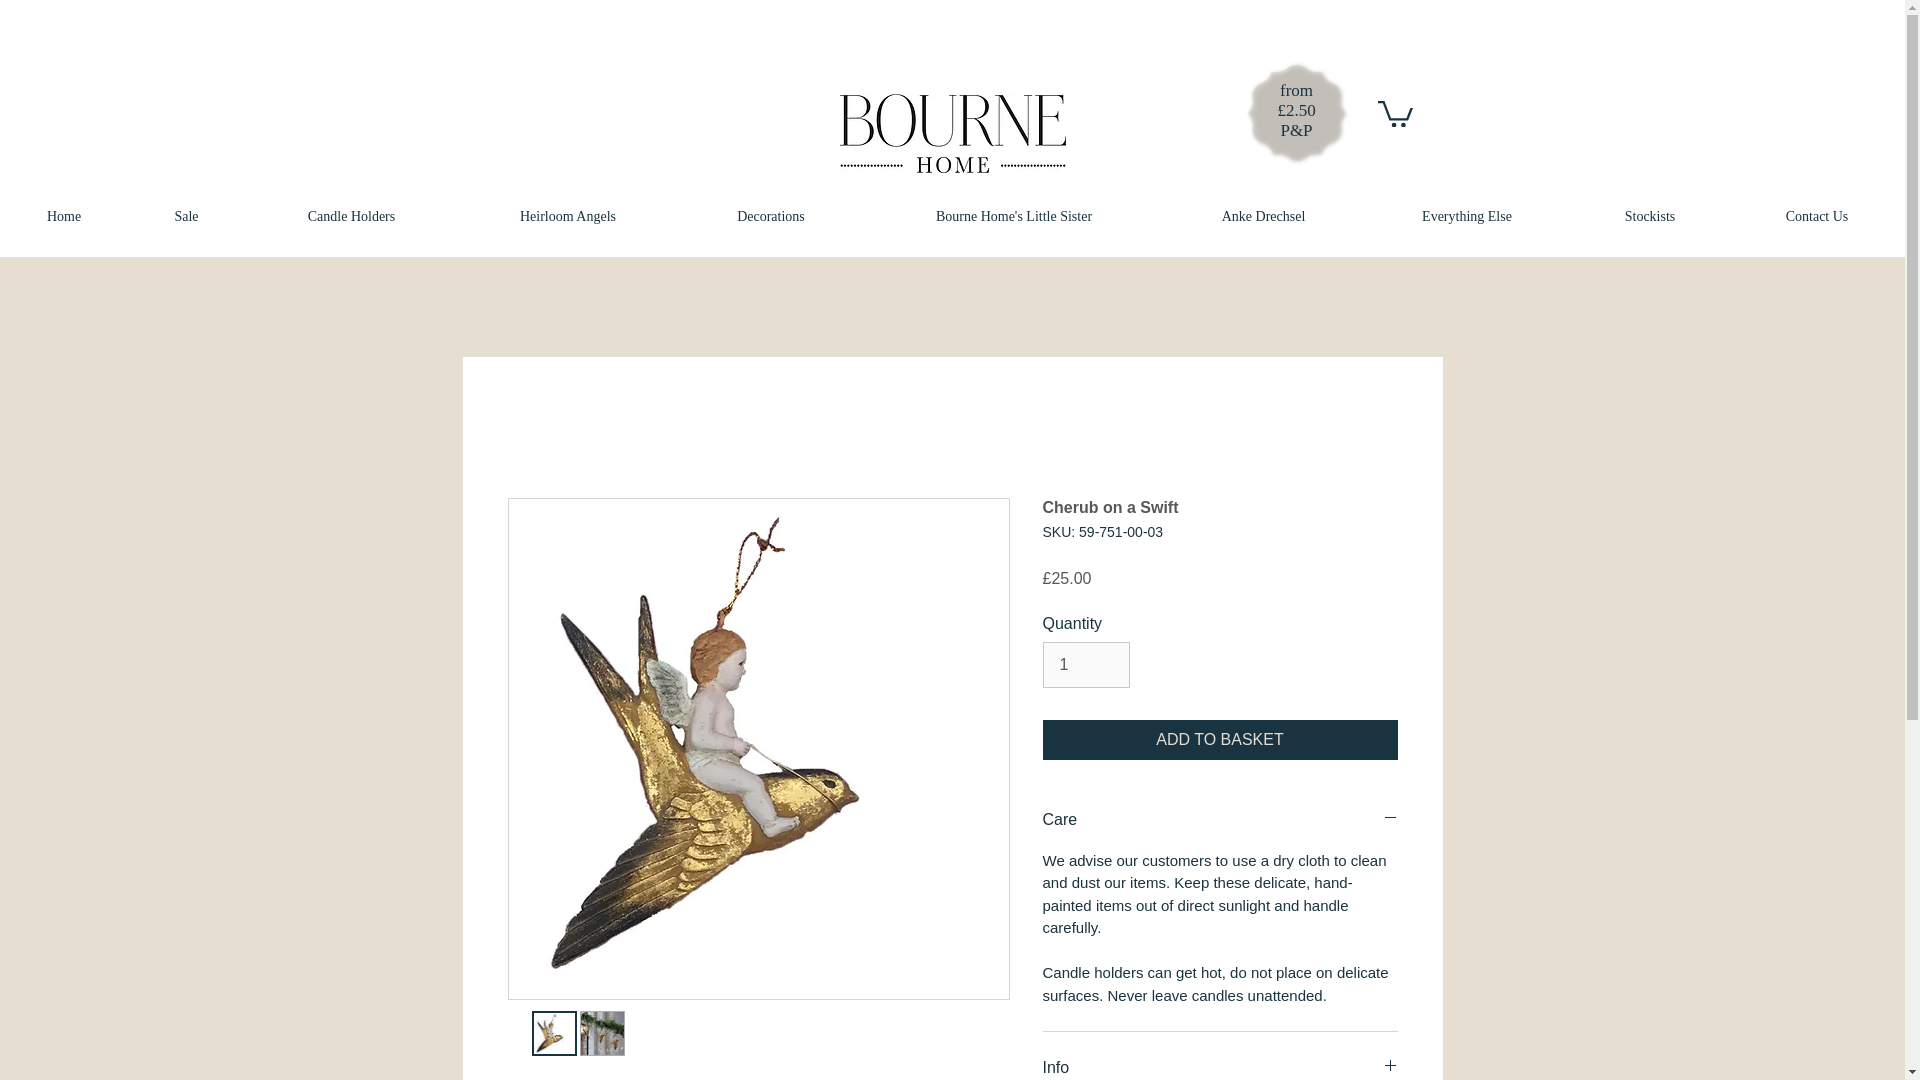 This screenshot has height=1080, width=1920. I want to click on Heirloom Angels, so click(568, 216).